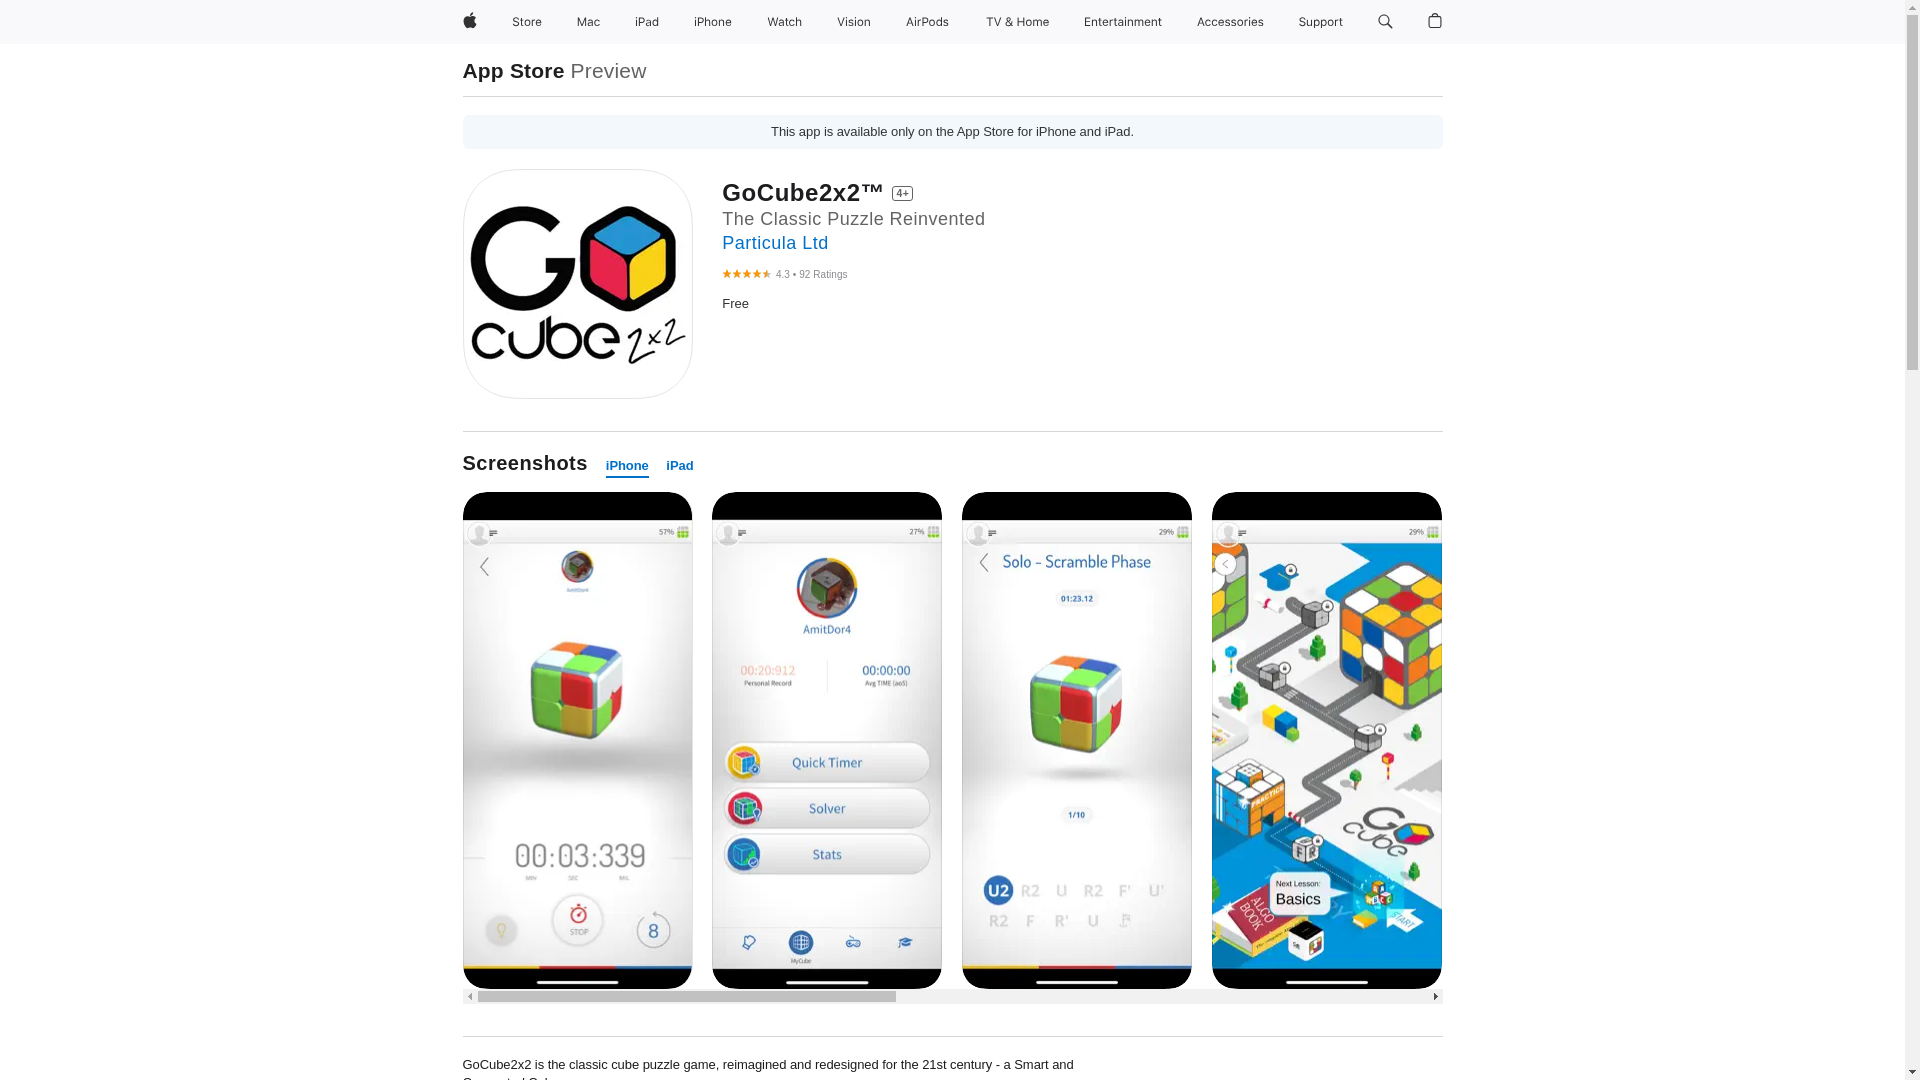 The width and height of the screenshot is (1920, 1080). What do you see at coordinates (854, 22) in the screenshot?
I see `Vision` at bounding box center [854, 22].